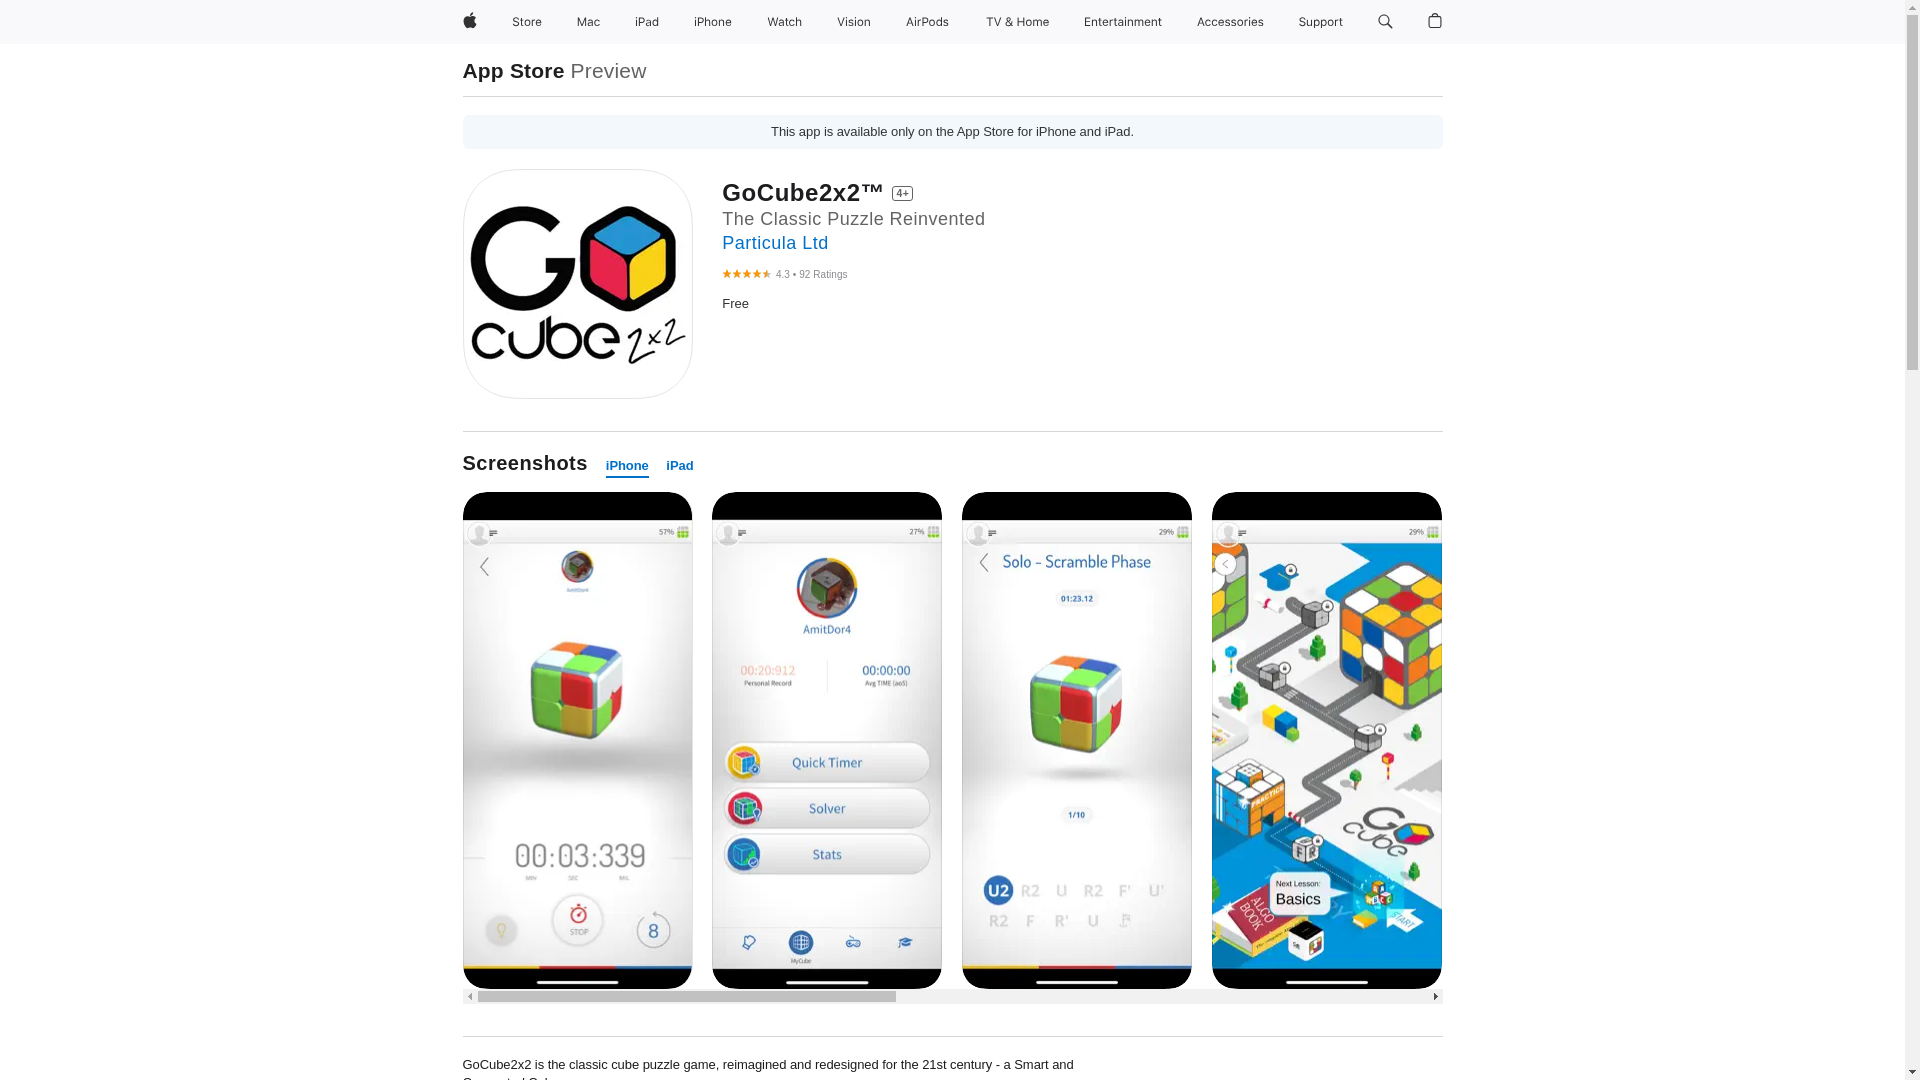 The width and height of the screenshot is (1920, 1080). What do you see at coordinates (854, 22) in the screenshot?
I see `Vision` at bounding box center [854, 22].